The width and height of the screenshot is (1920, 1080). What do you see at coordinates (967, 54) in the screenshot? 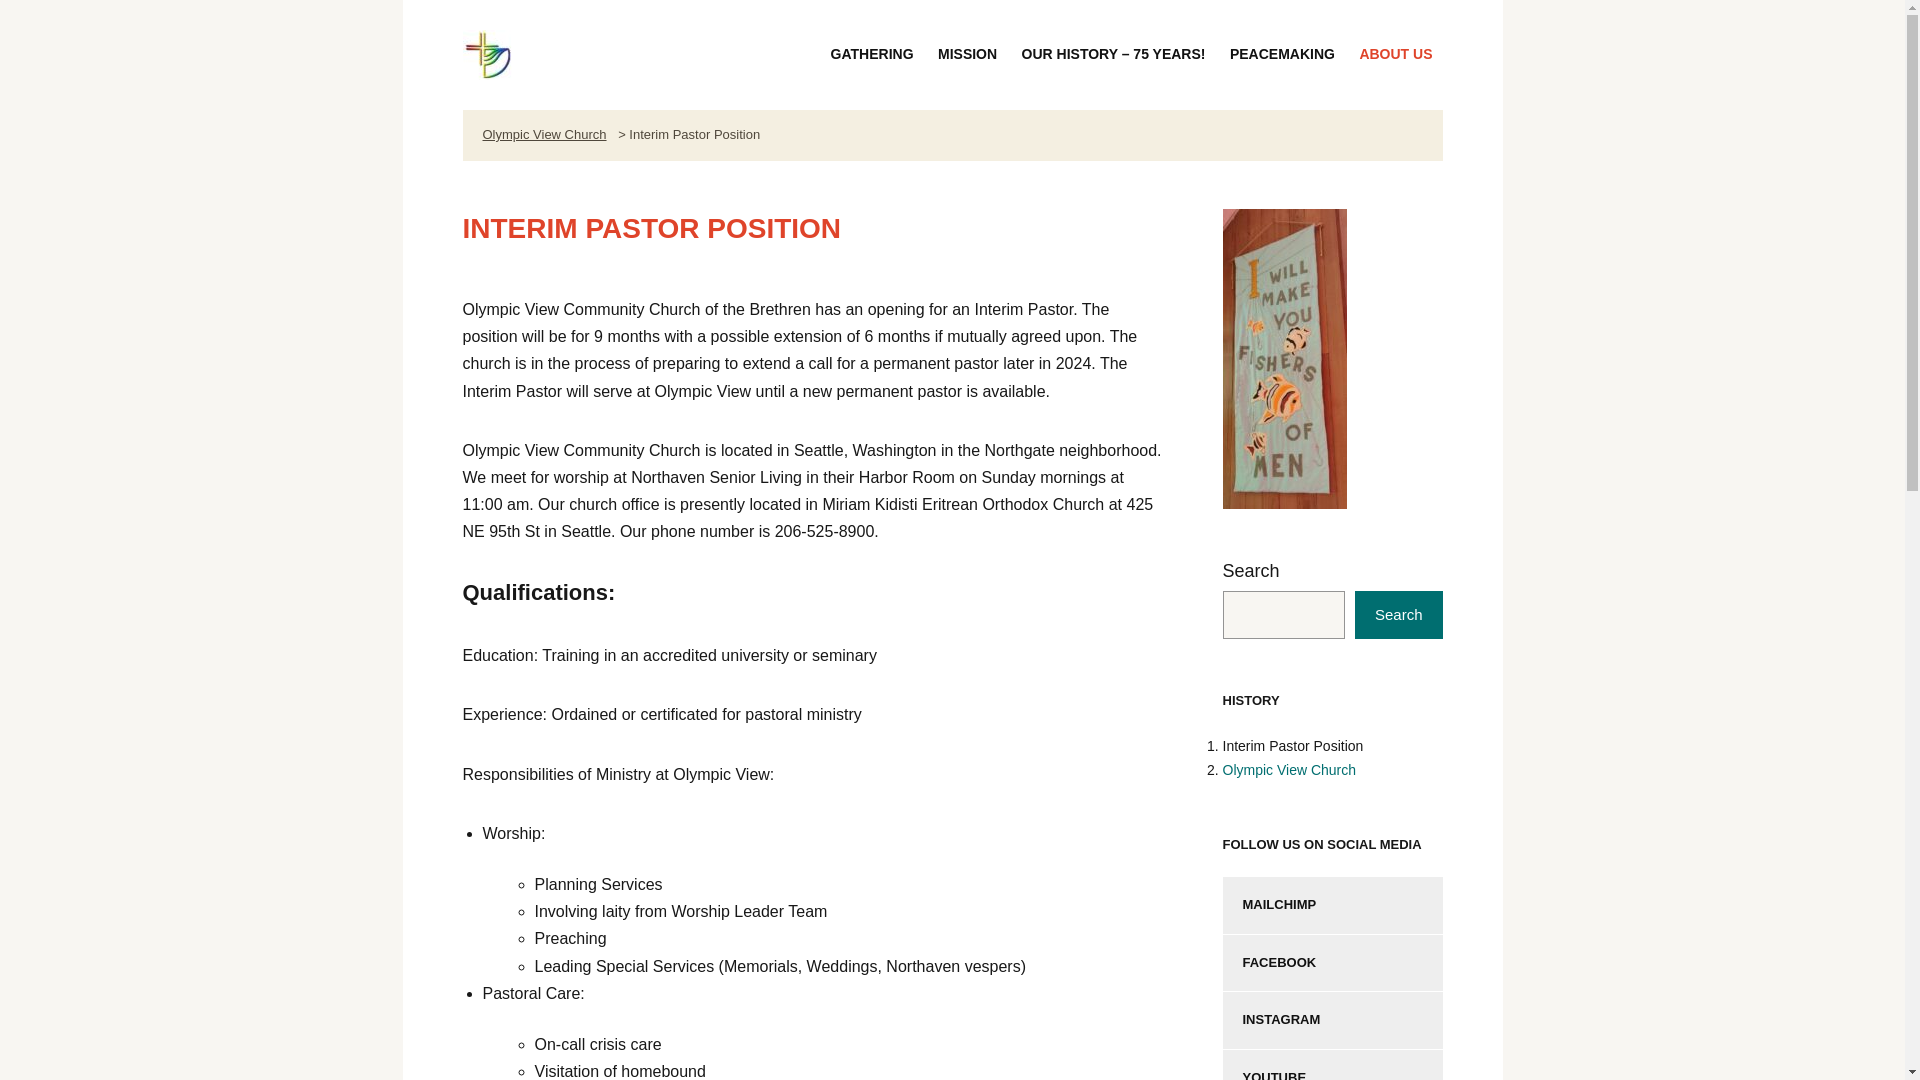
I see `MISSION` at bounding box center [967, 54].